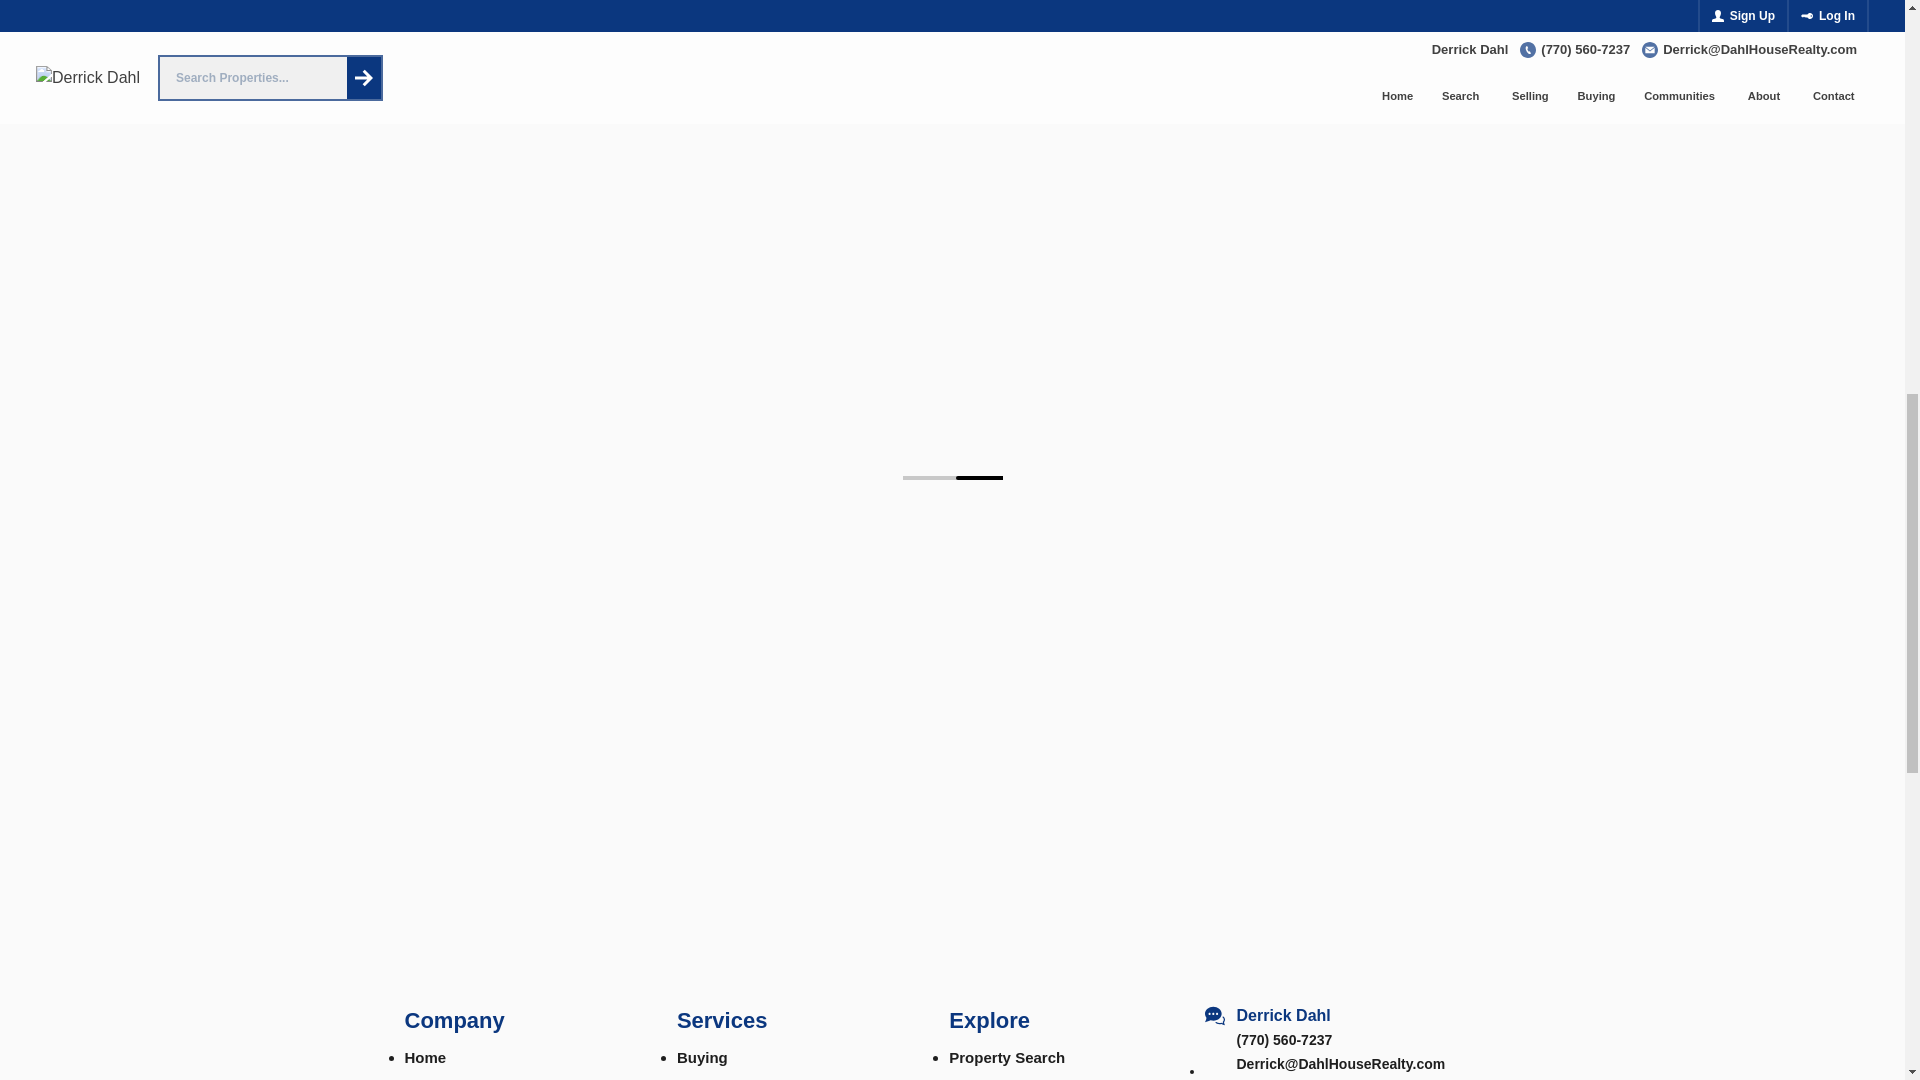 The width and height of the screenshot is (1920, 1080). I want to click on Company, so click(530, 1020).